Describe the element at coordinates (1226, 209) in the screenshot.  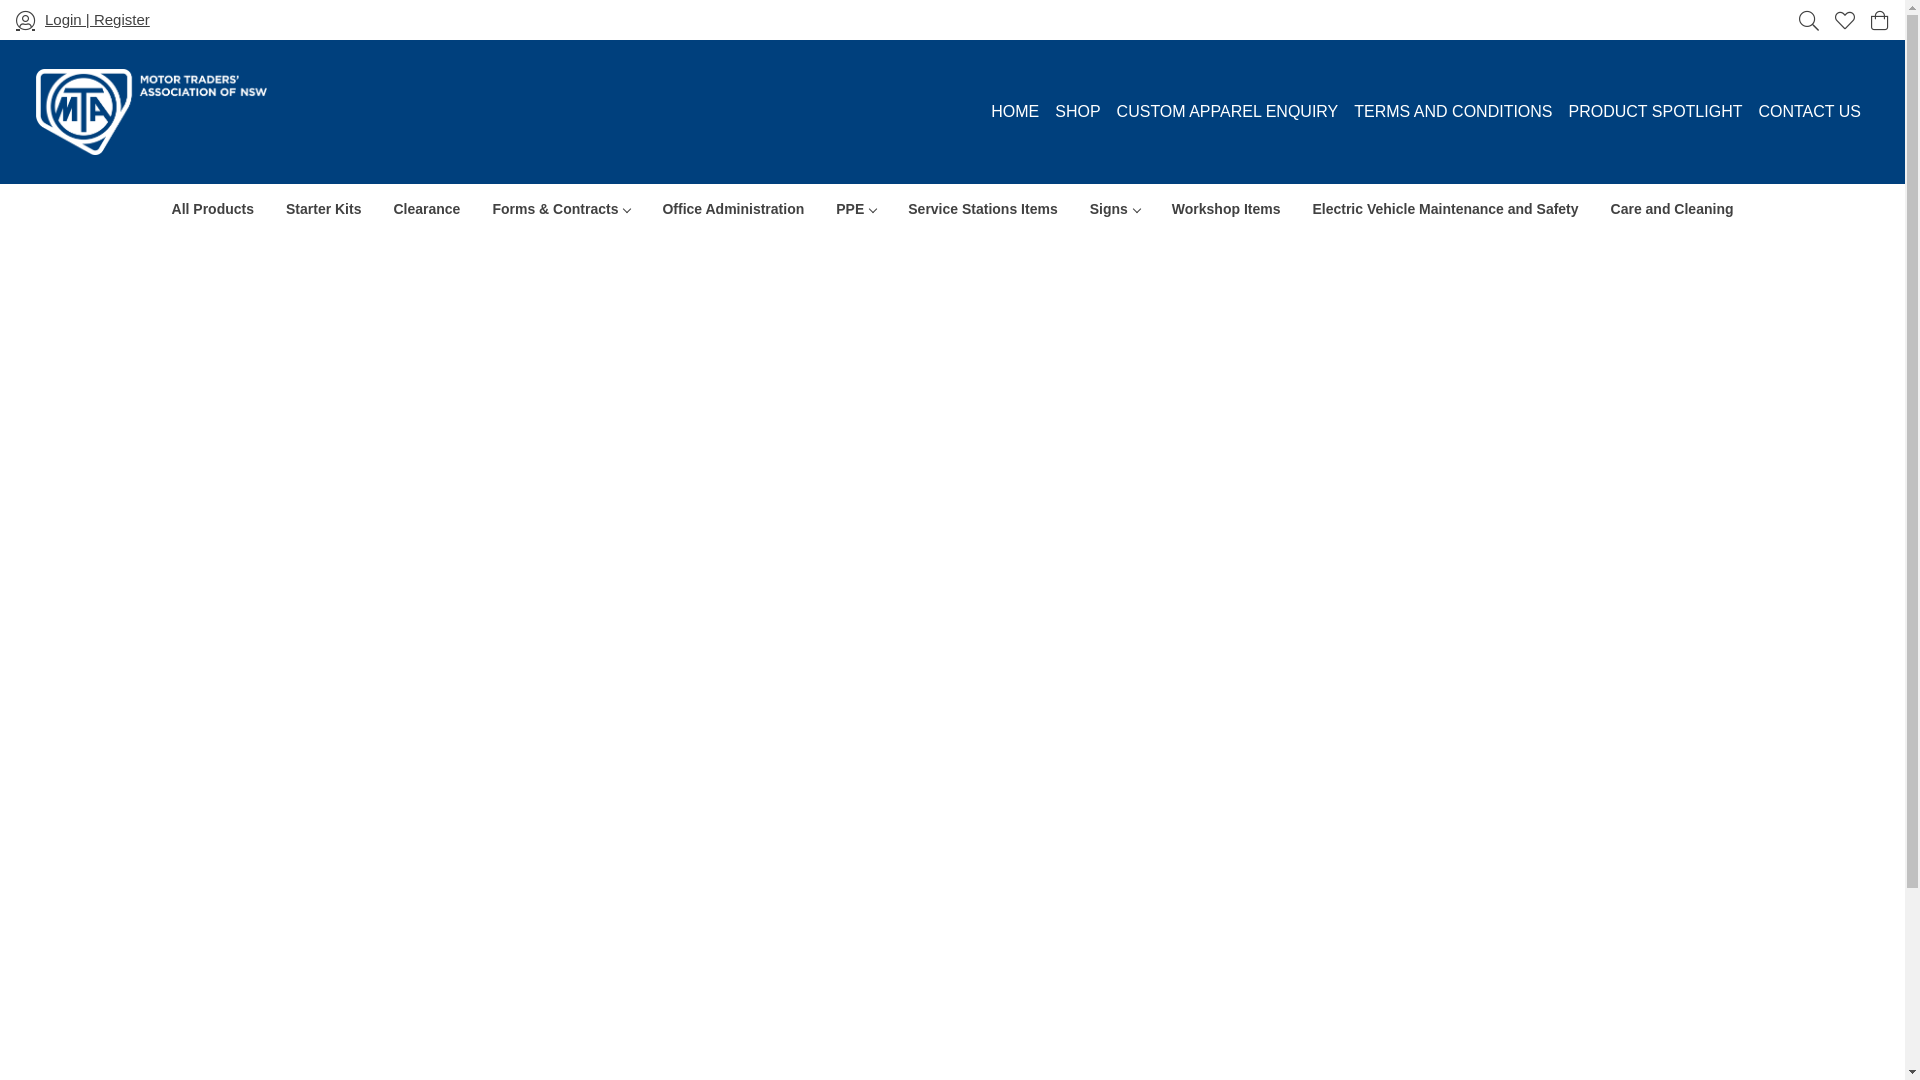
I see `Workshop Items` at that location.